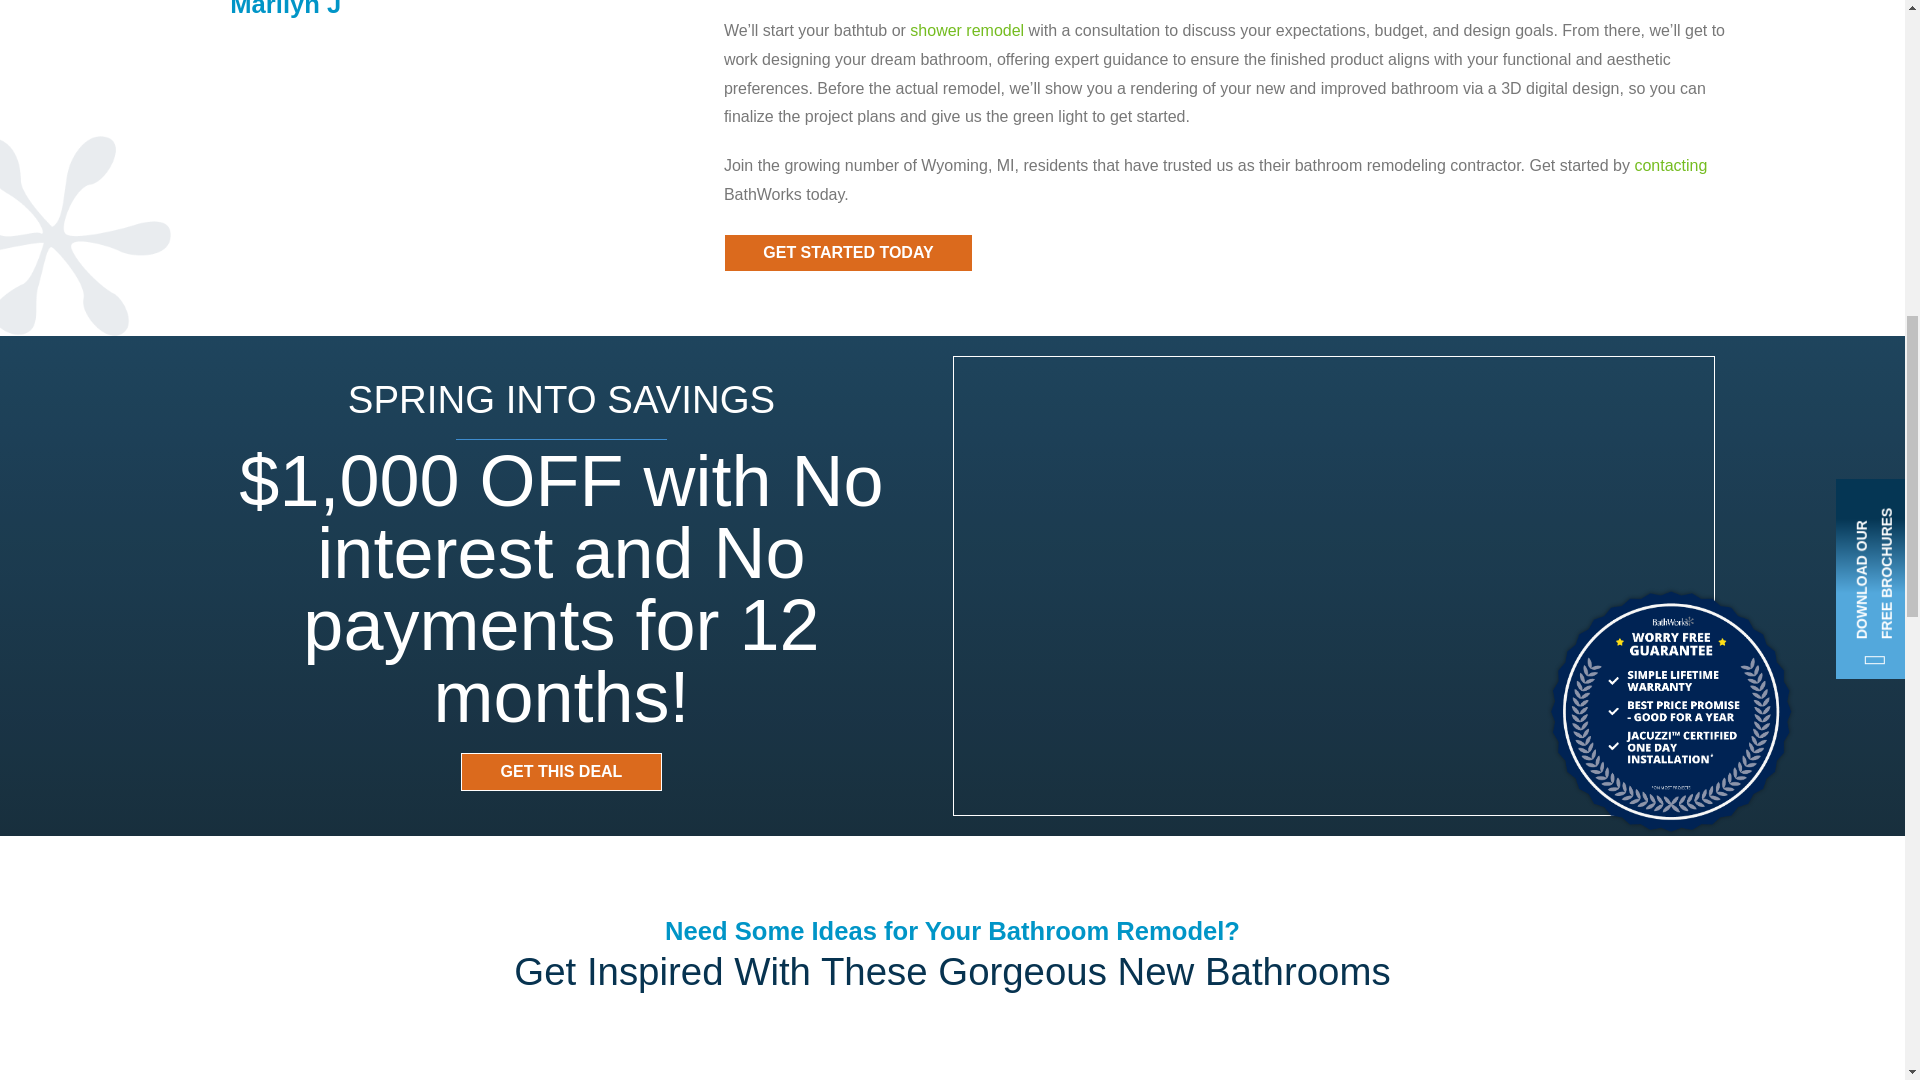 This screenshot has width=1920, height=1080. I want to click on contacting, so click(1670, 164).